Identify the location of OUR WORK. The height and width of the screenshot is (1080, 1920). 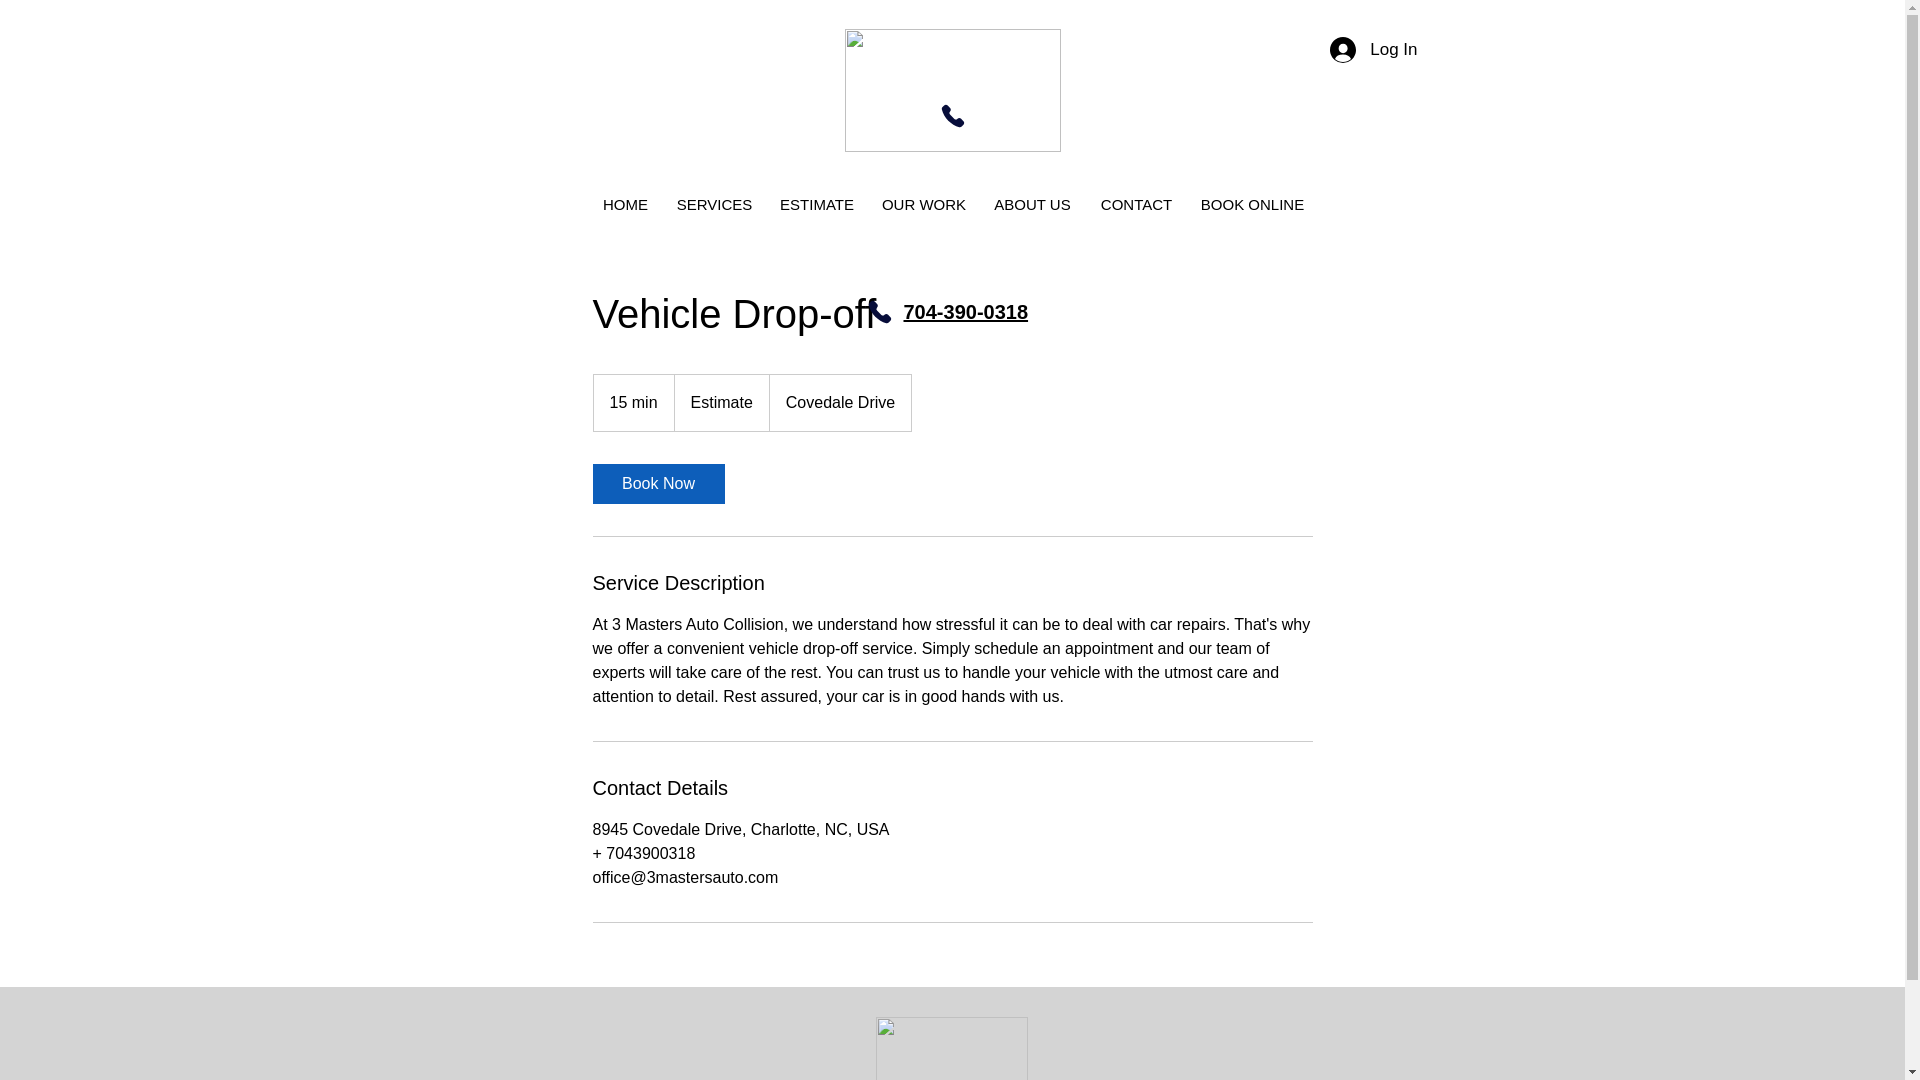
(923, 205).